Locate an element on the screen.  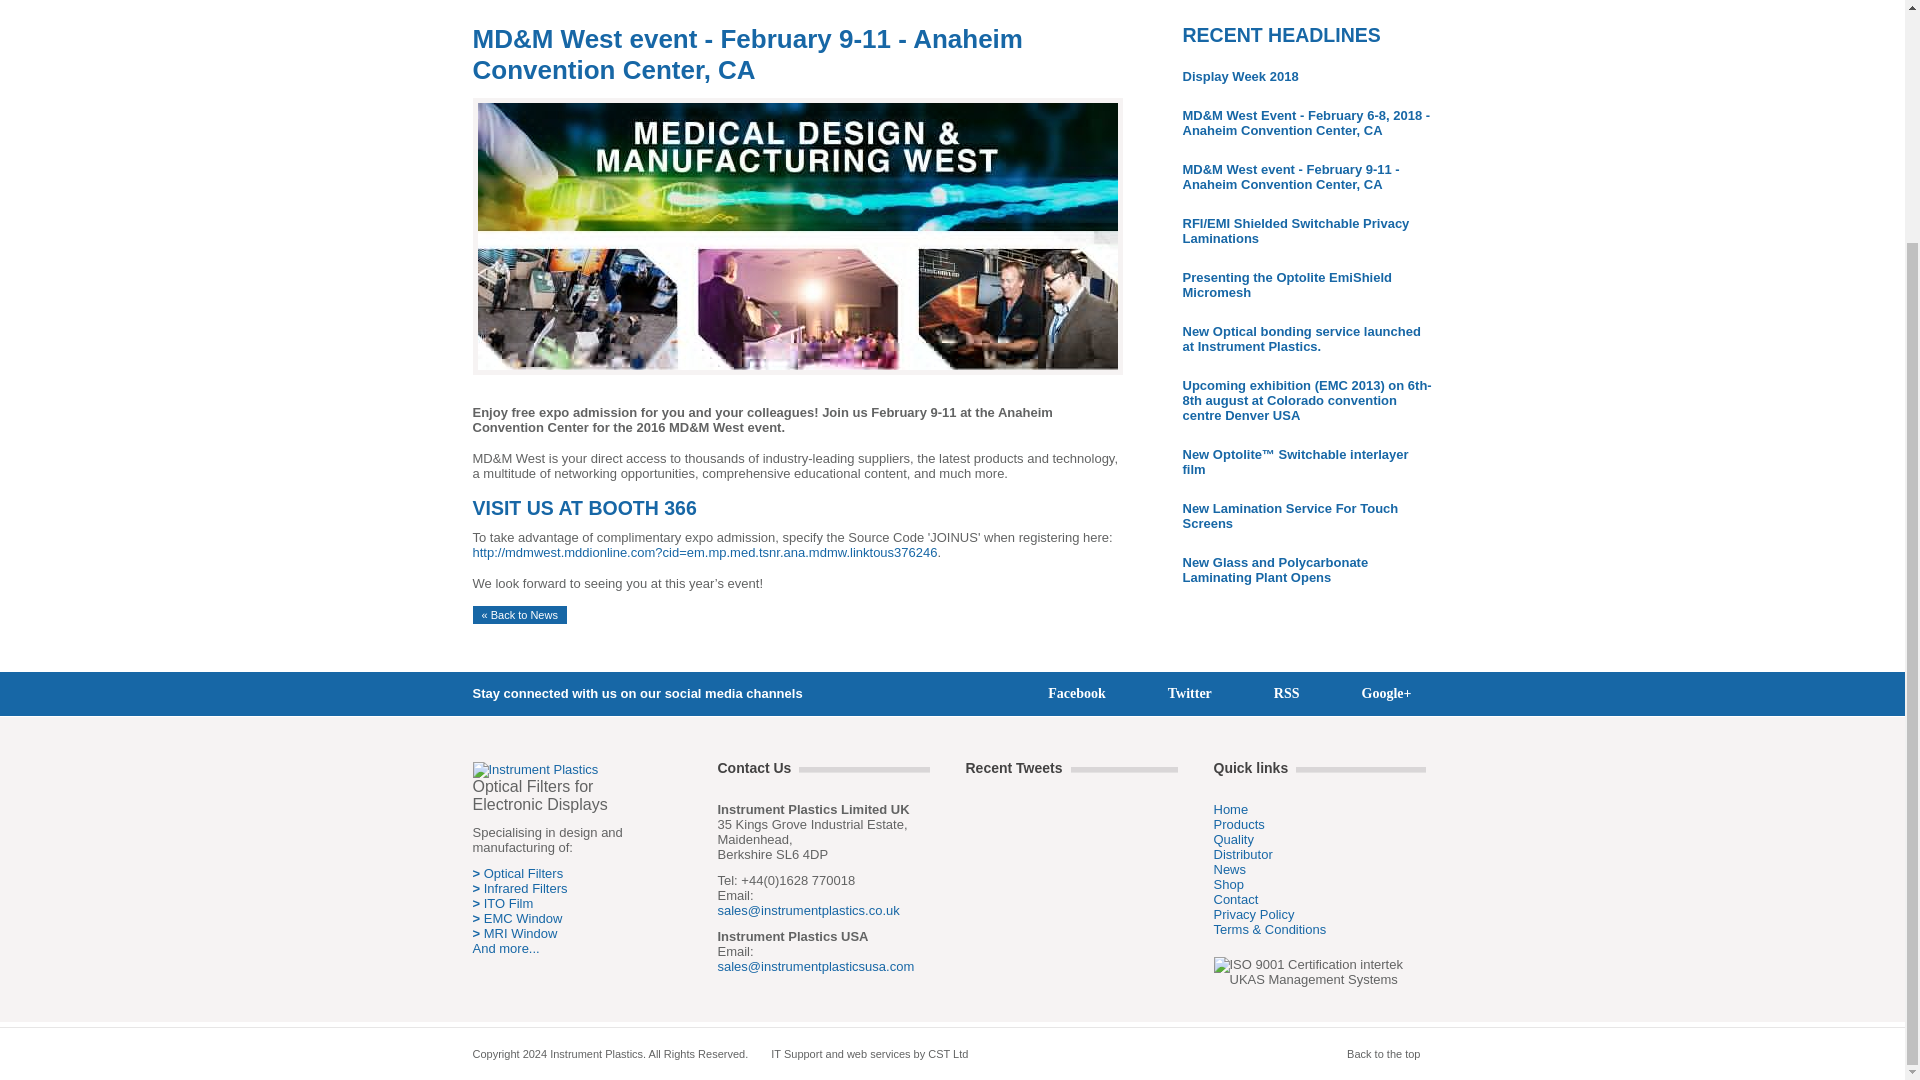
Infrared Filters is located at coordinates (526, 888).